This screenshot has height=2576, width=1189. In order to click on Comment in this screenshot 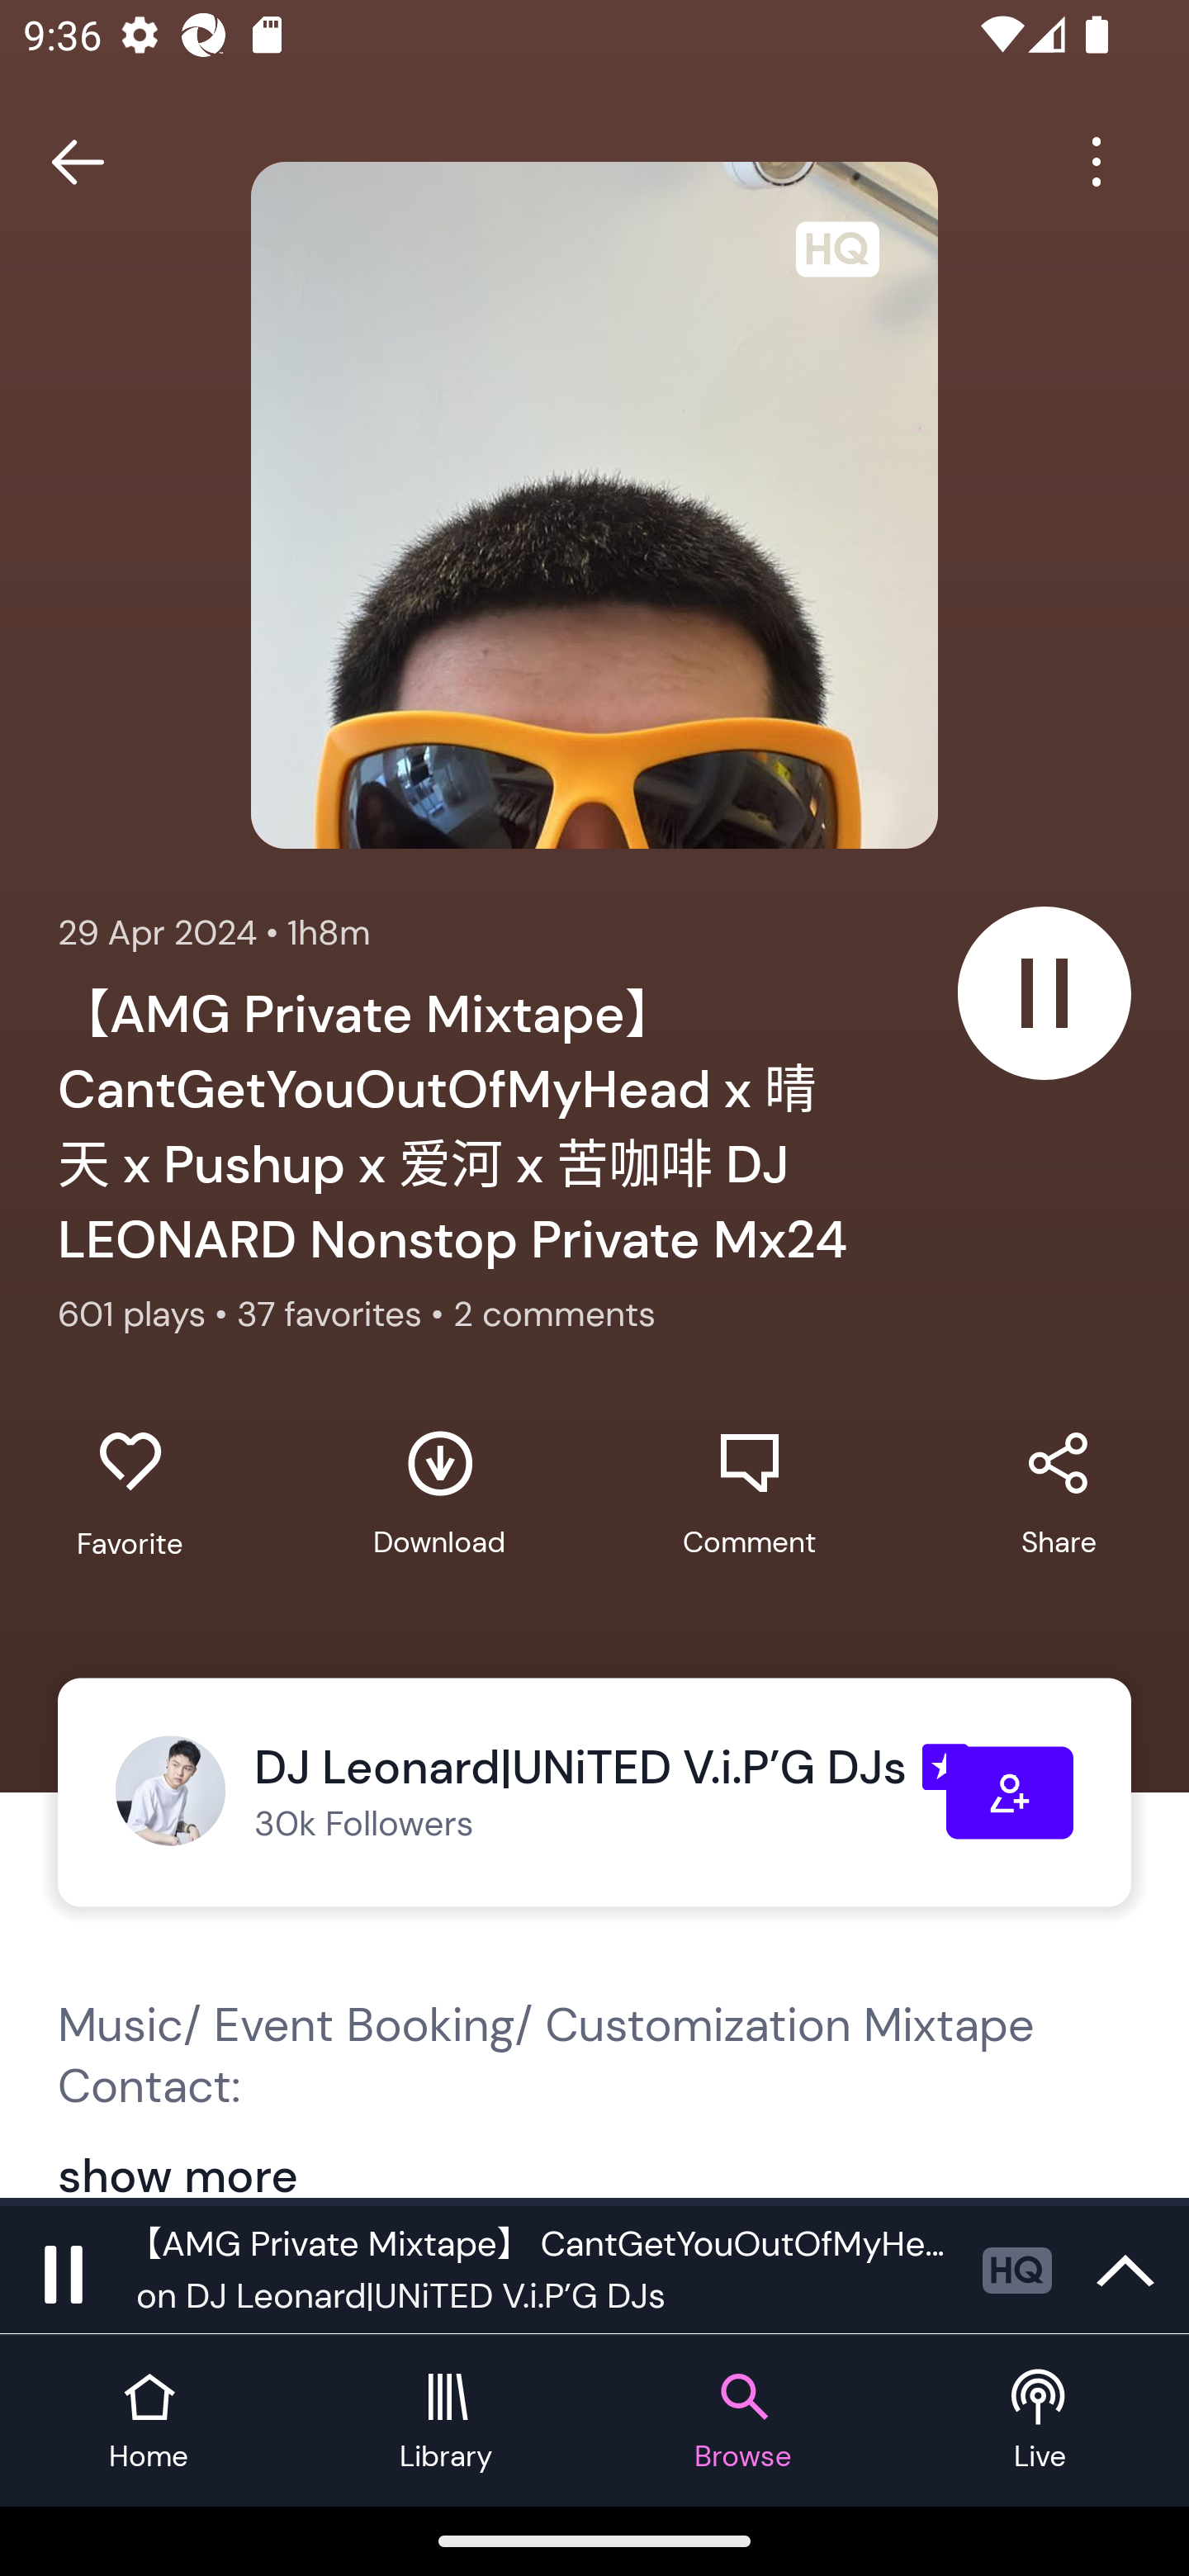, I will do `click(749, 1494)`.